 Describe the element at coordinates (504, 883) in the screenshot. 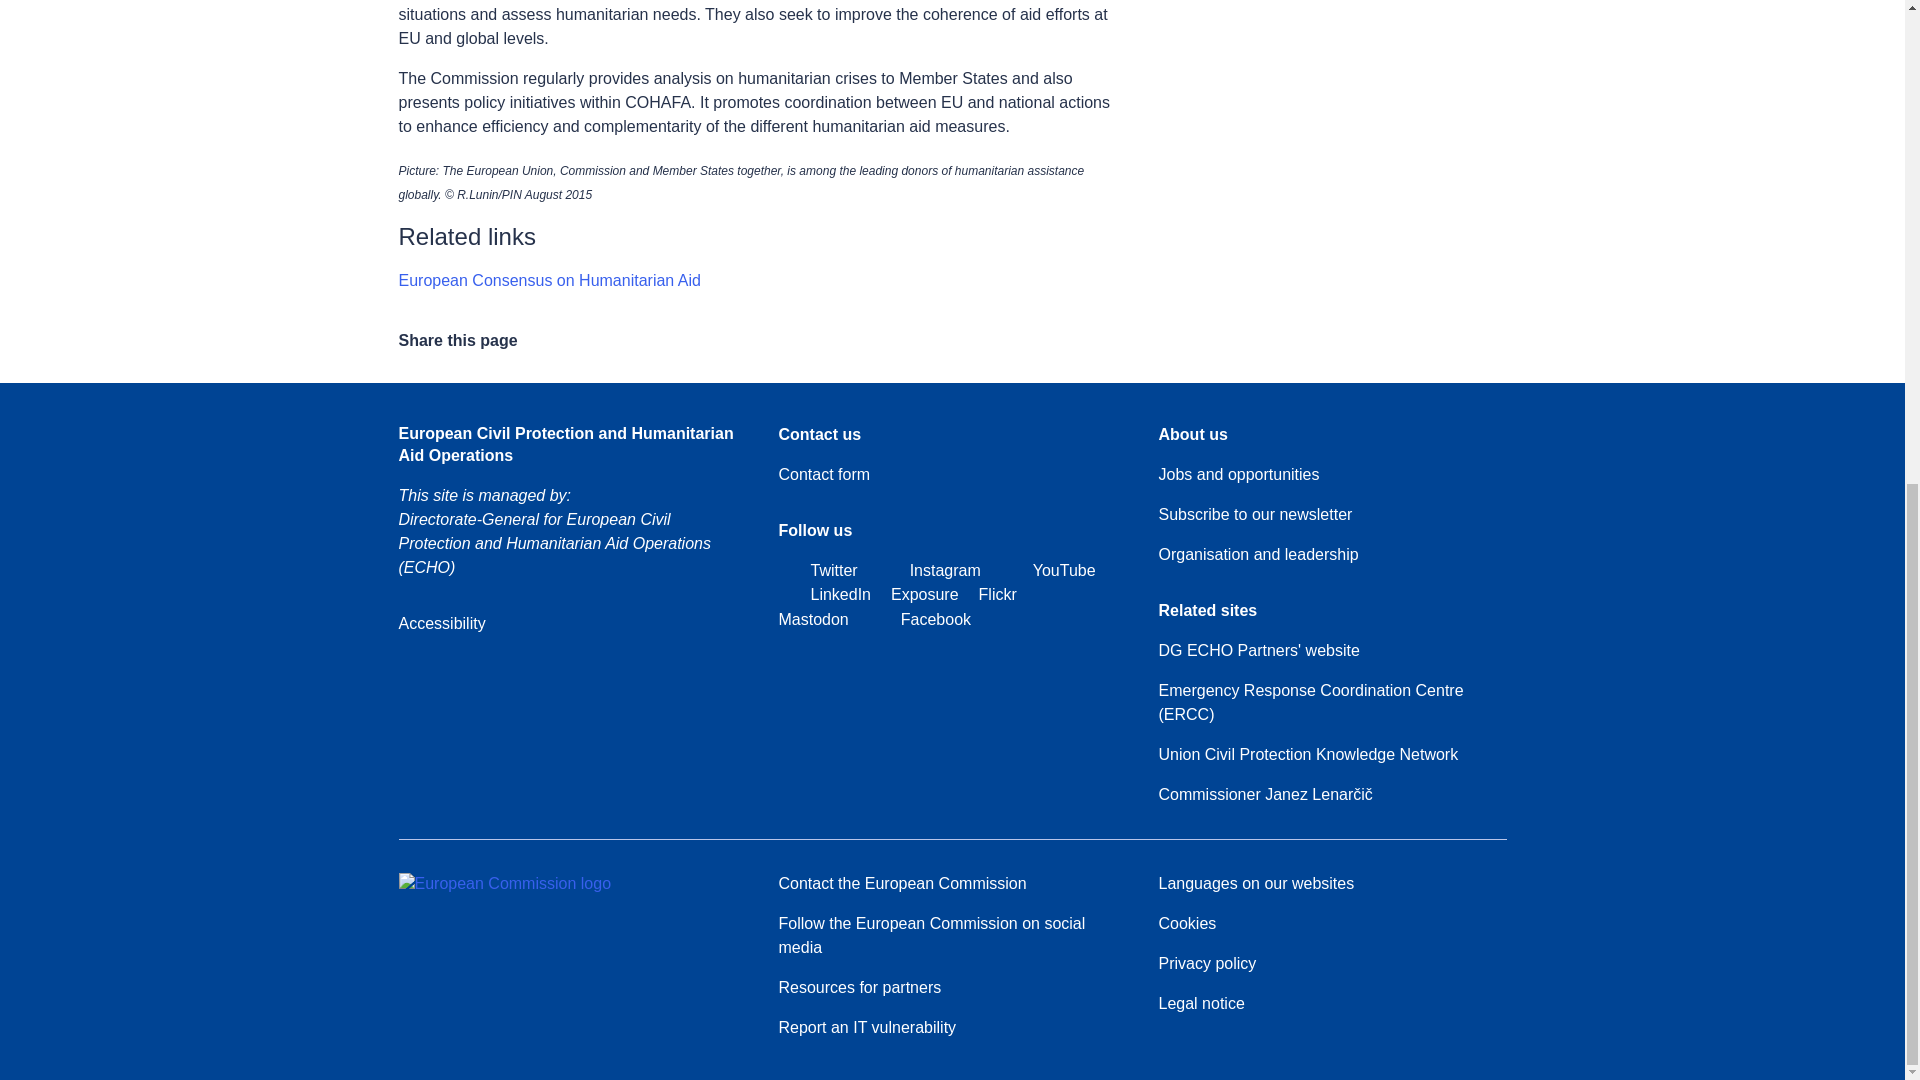

I see `European Commission` at that location.